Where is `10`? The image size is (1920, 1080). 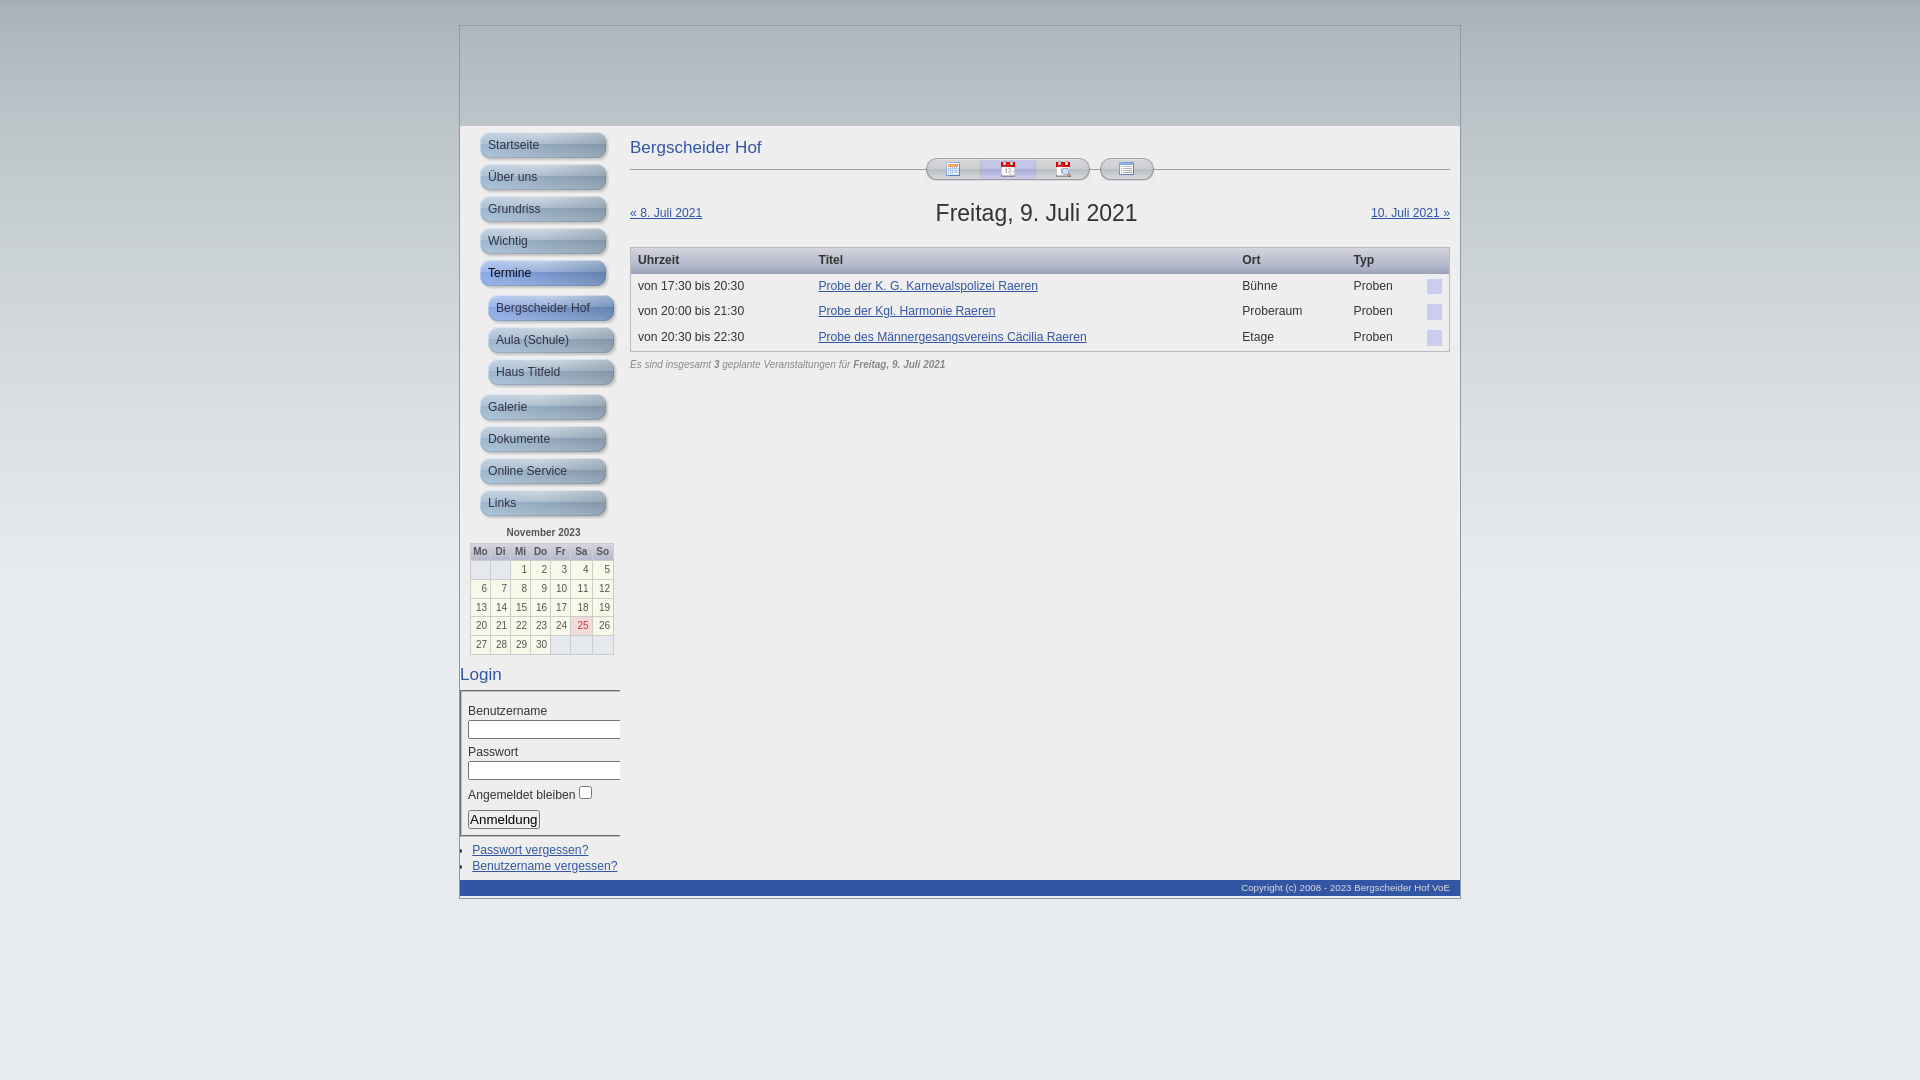 10 is located at coordinates (560, 589).